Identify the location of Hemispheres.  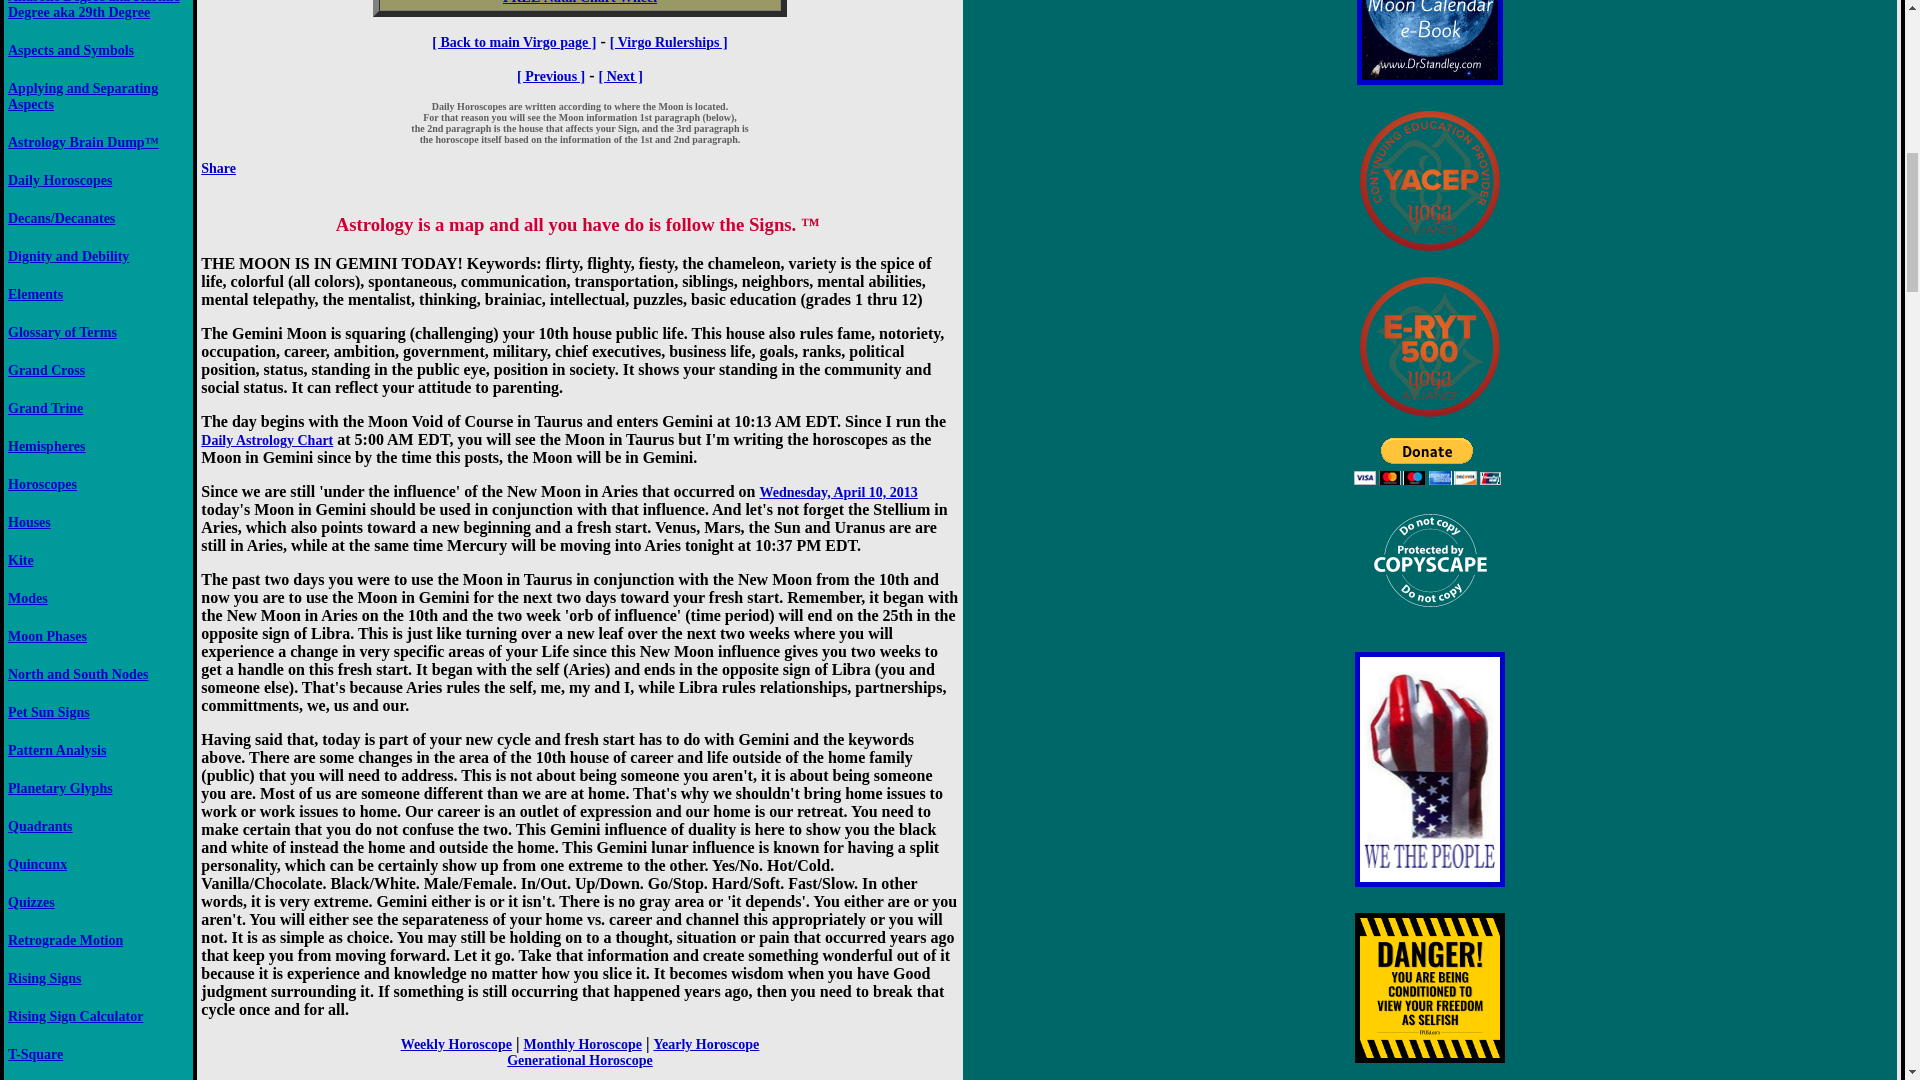
(46, 446).